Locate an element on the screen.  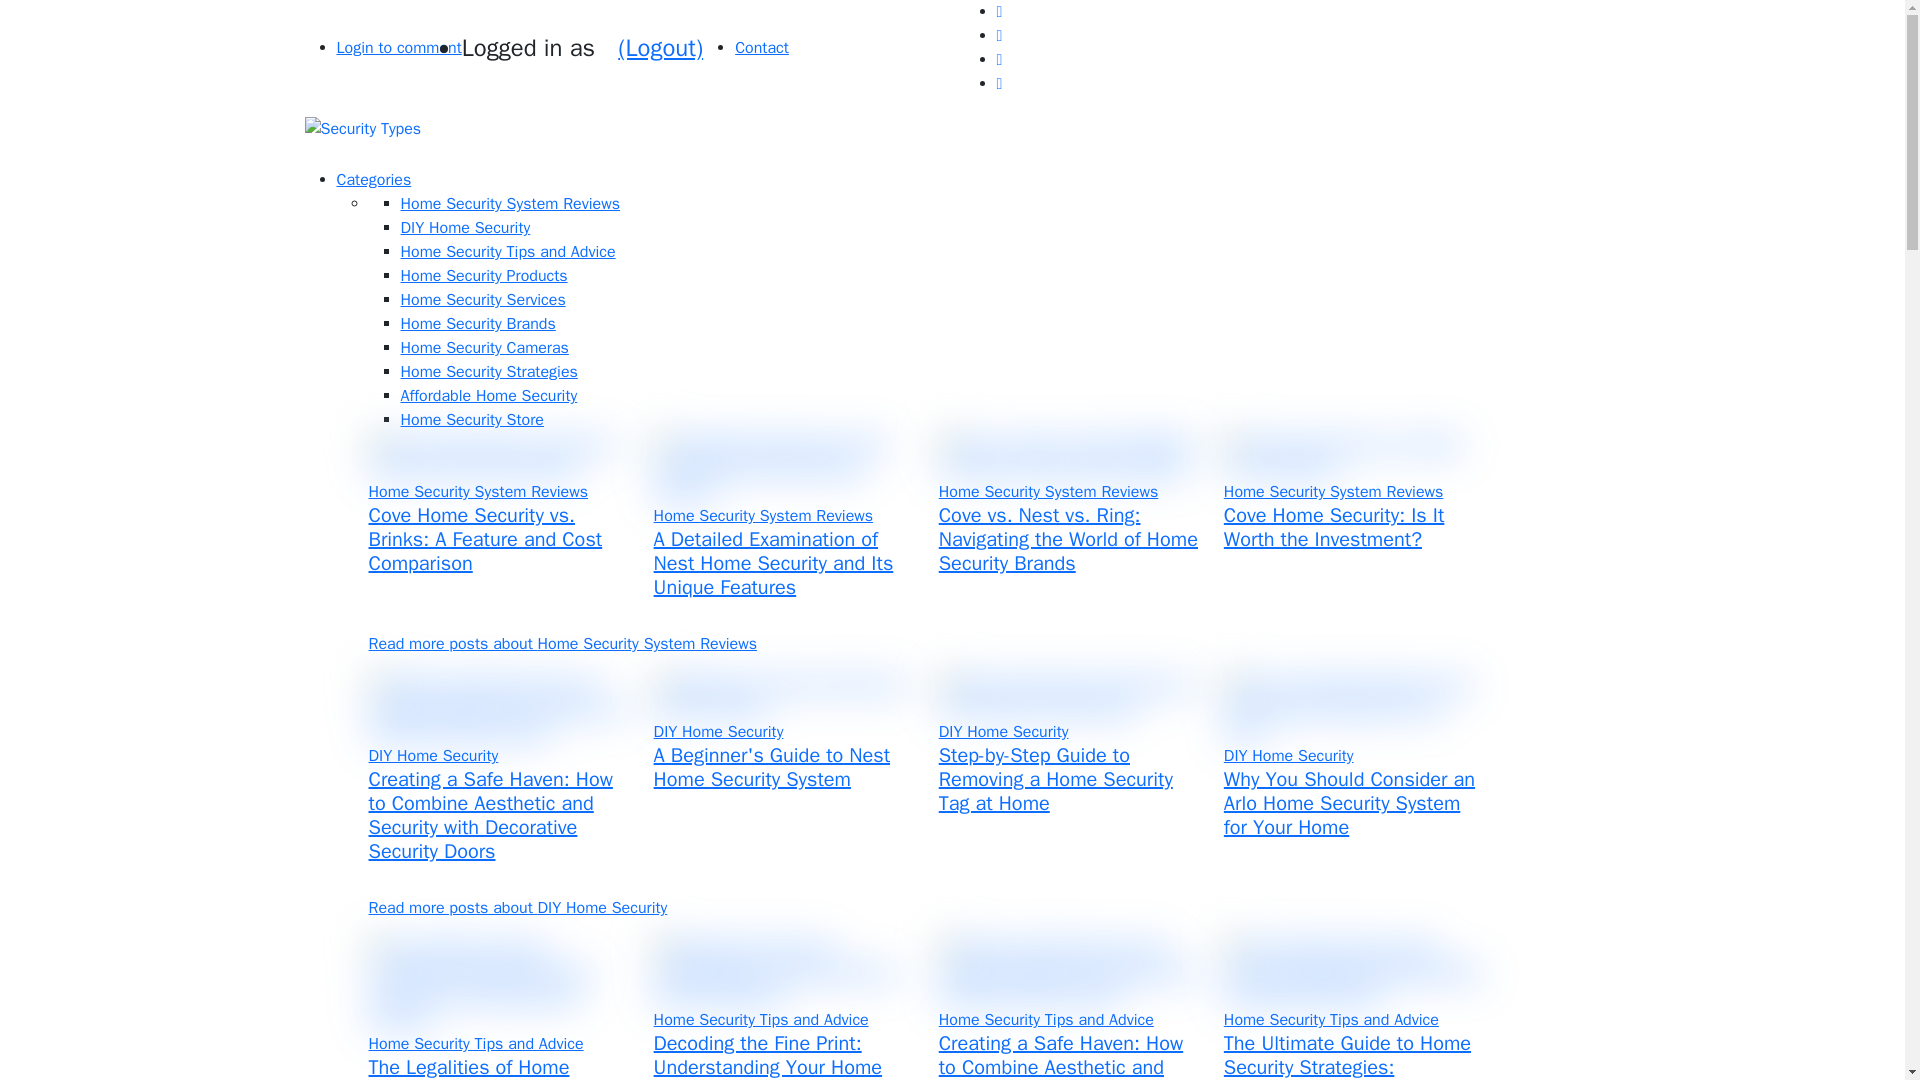
DIY Home Security is located at coordinates (464, 228).